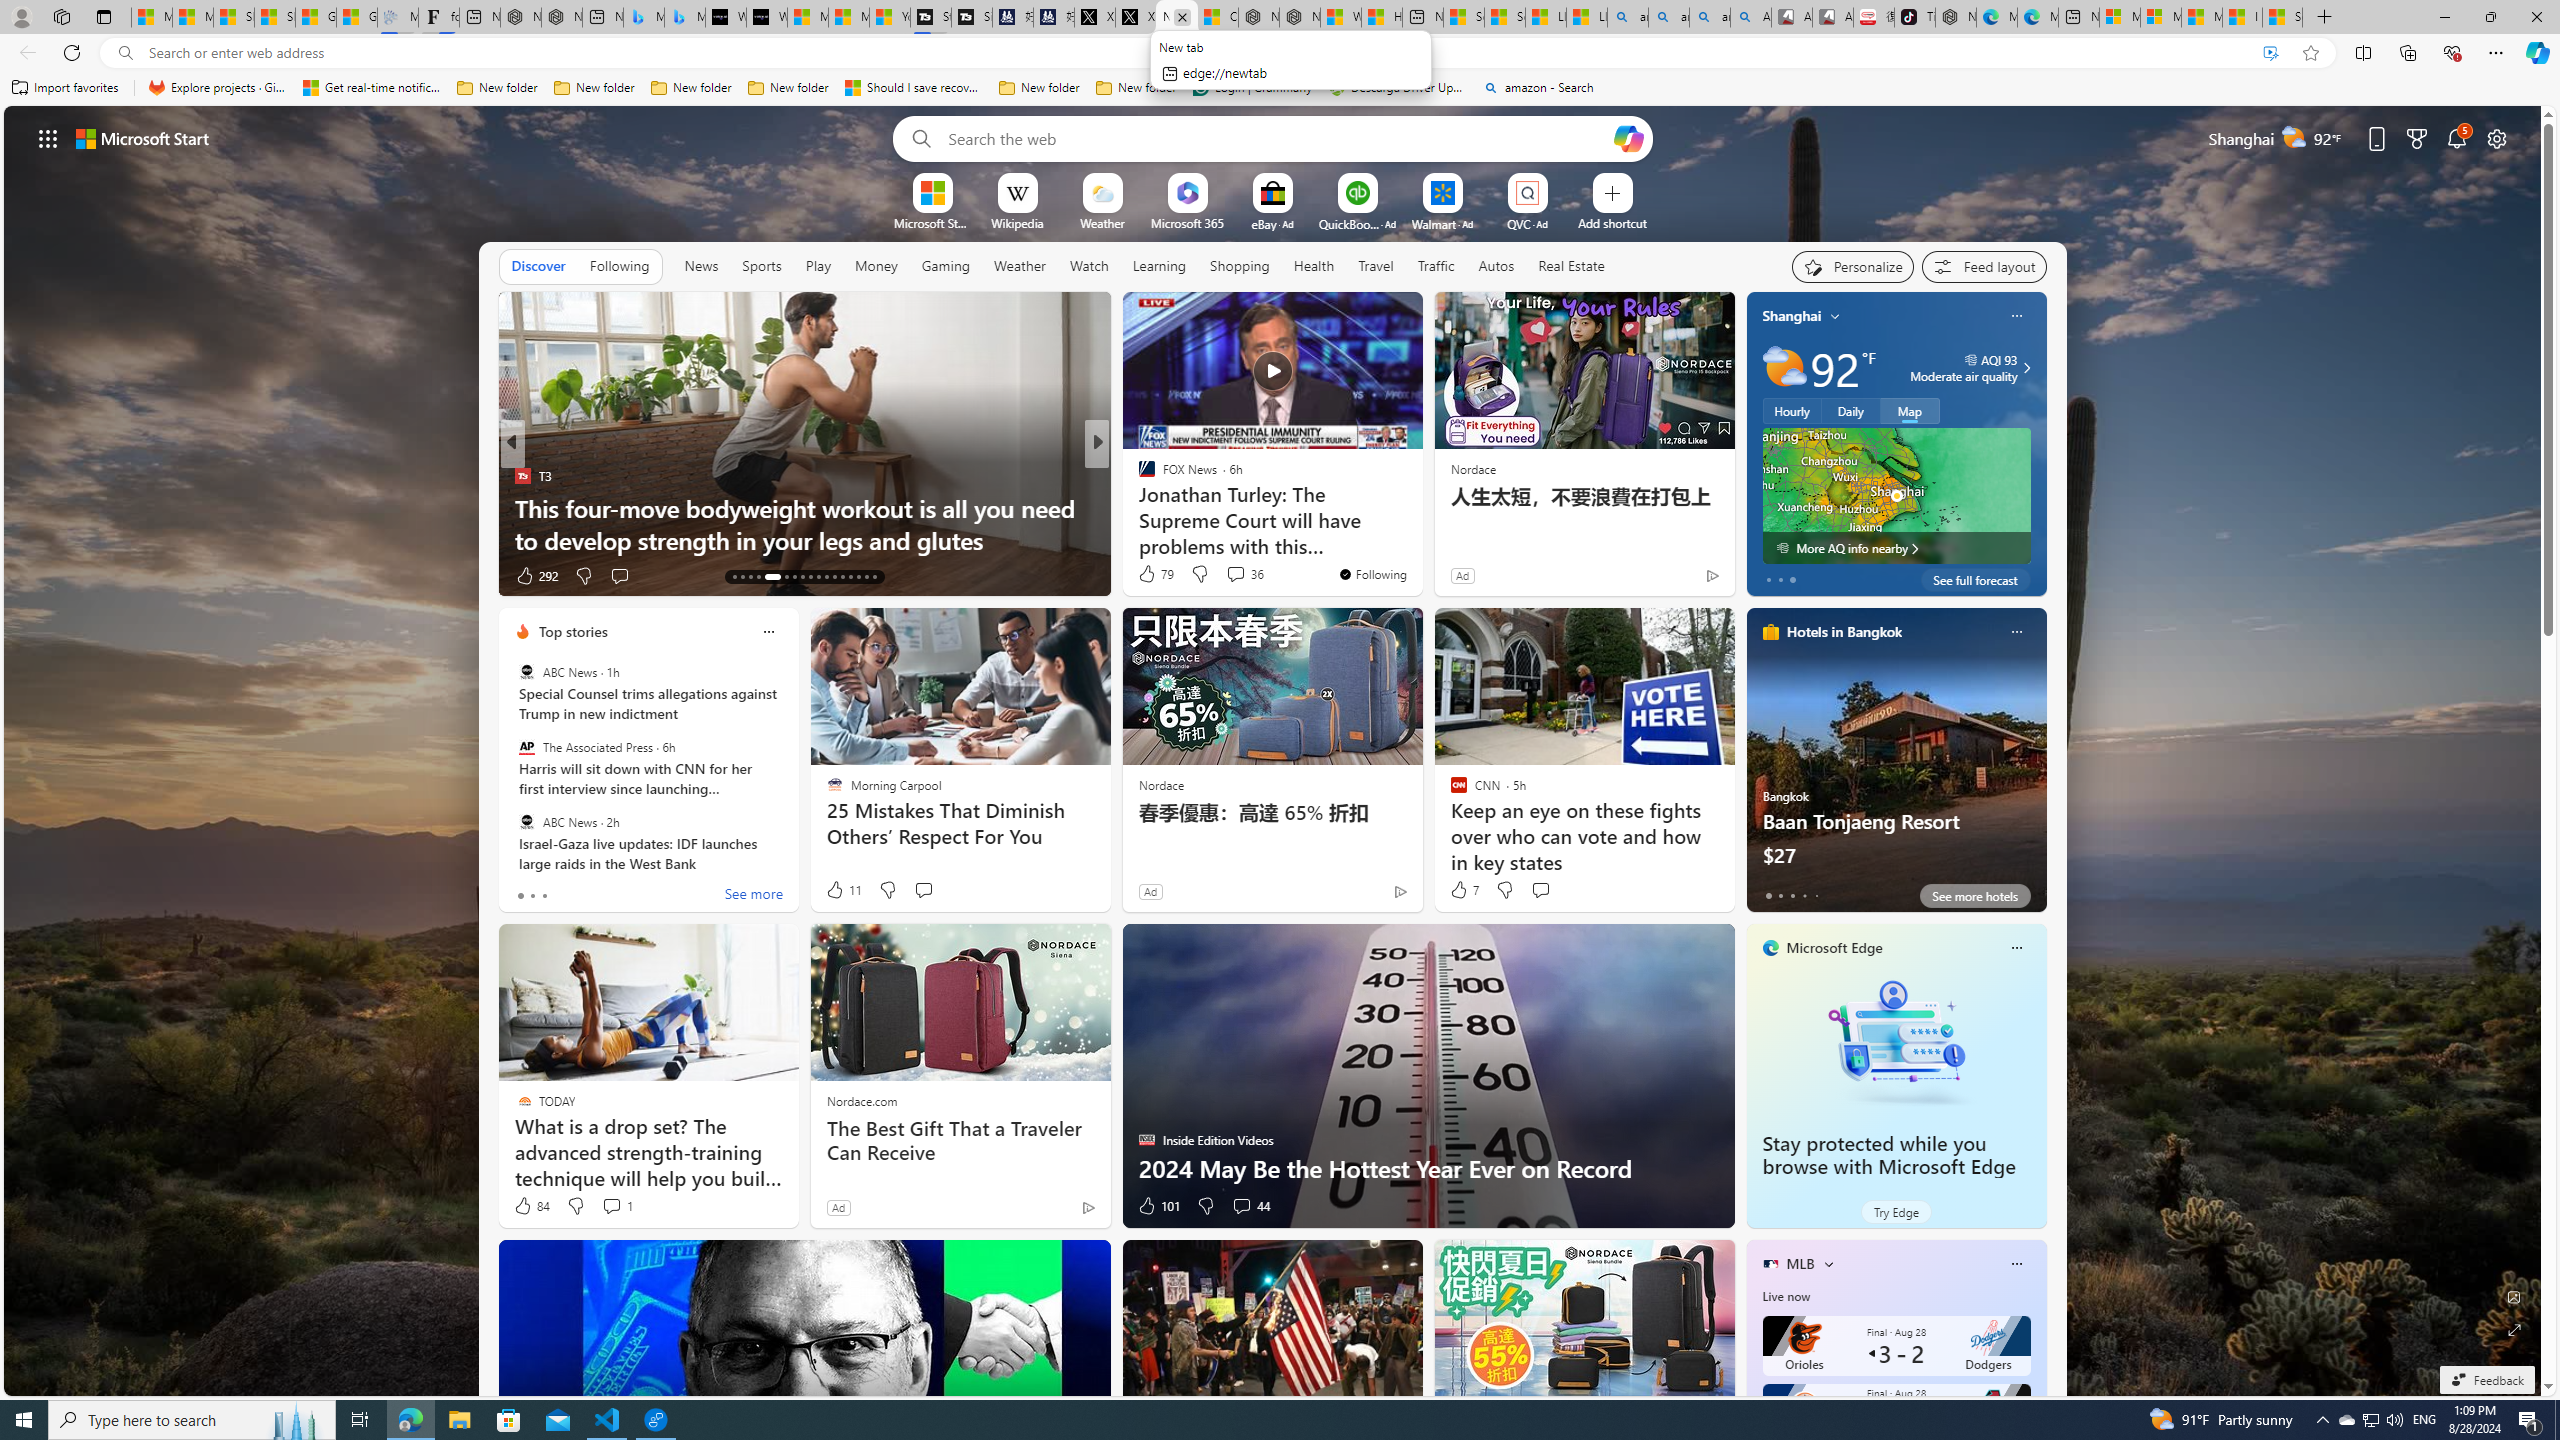 This screenshot has height=1440, width=2560. What do you see at coordinates (1419, 524) in the screenshot?
I see `Cool Weather Activities May Have To Wait Past September` at bounding box center [1419, 524].